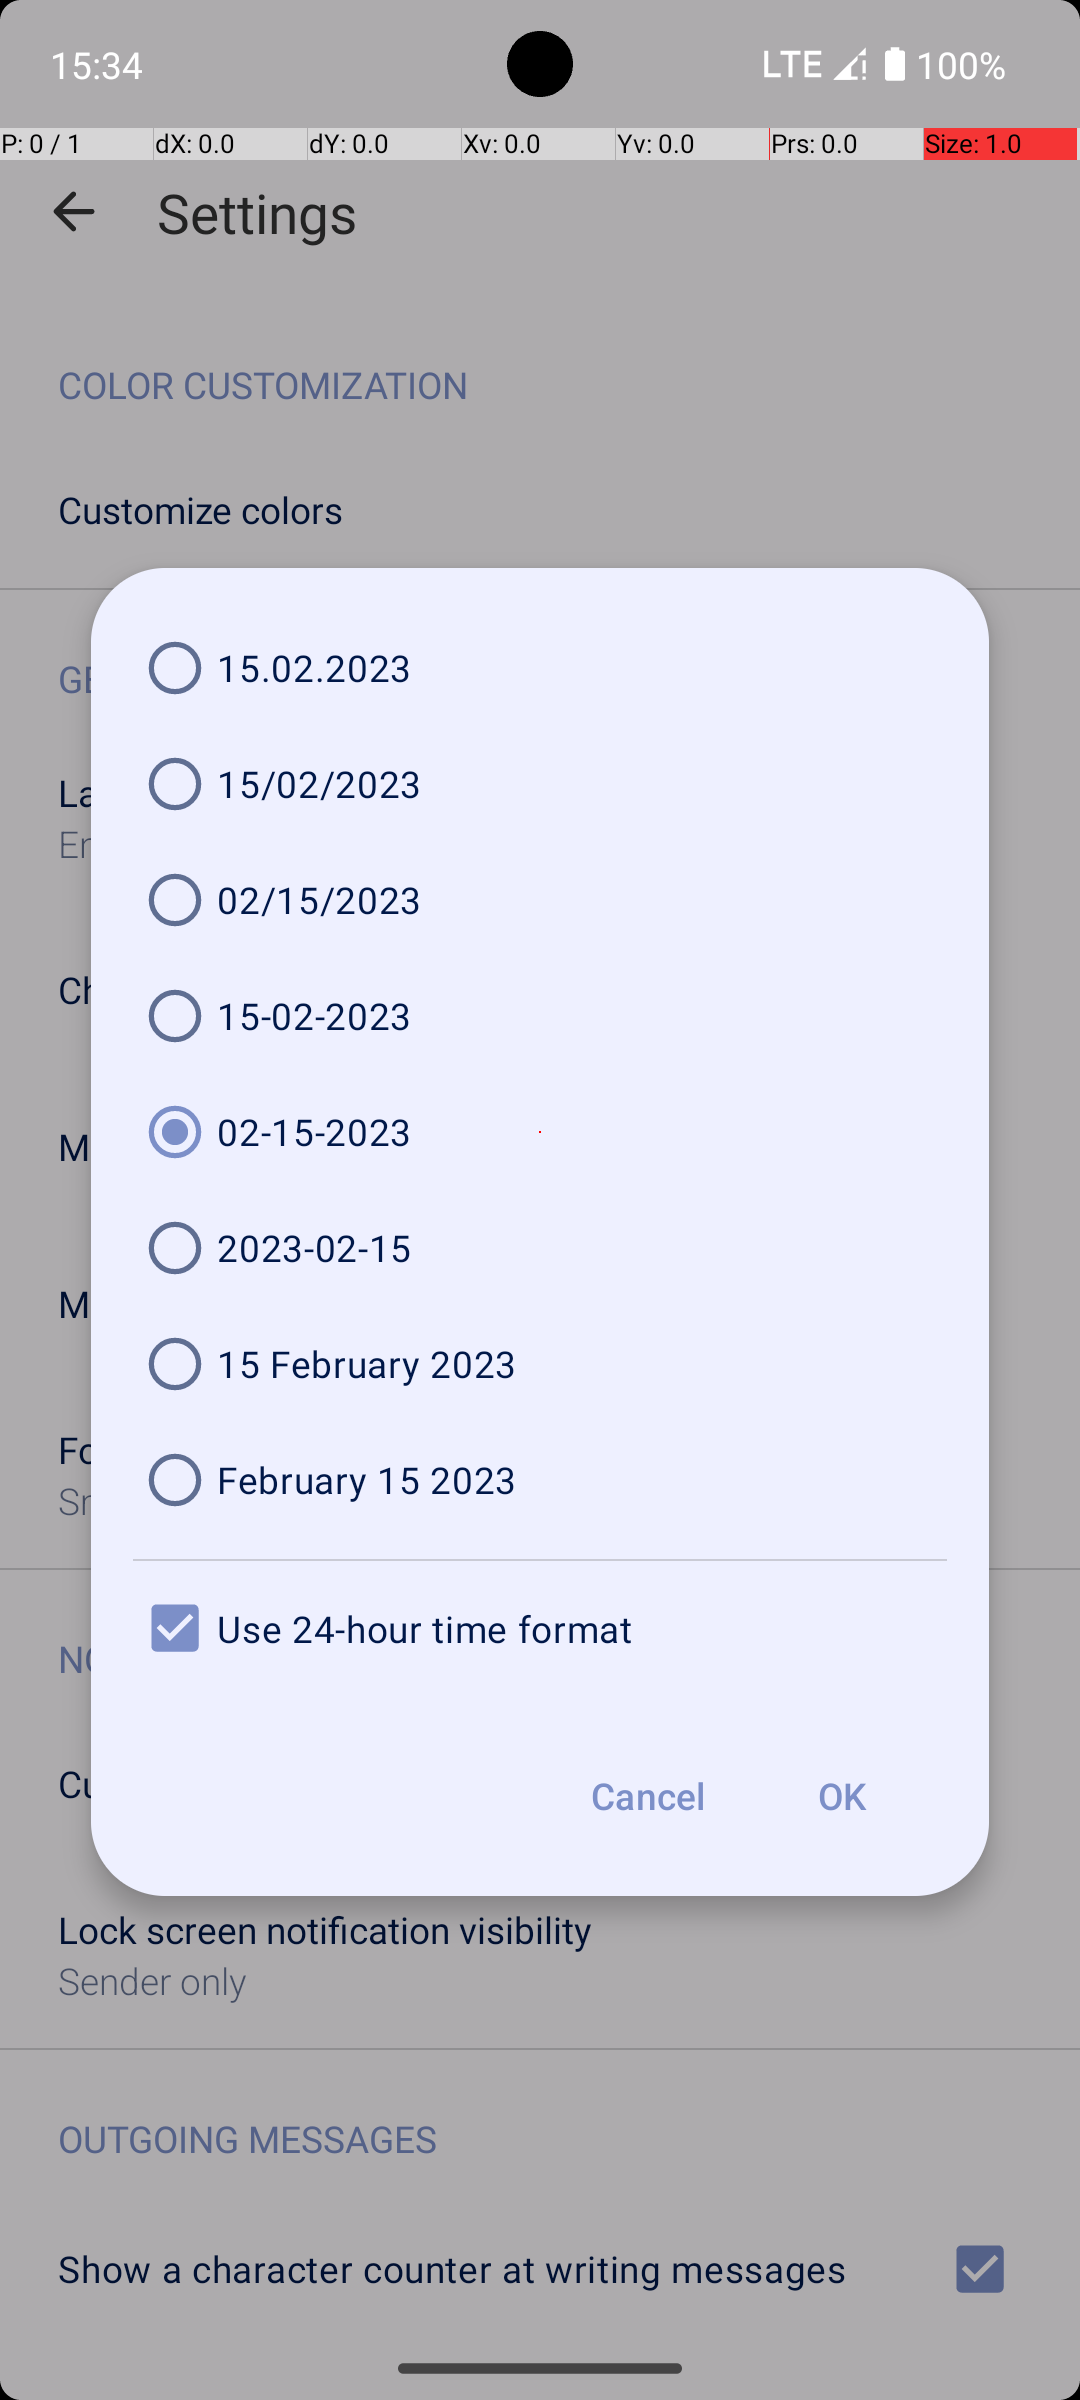 The image size is (1080, 2400). I want to click on February 15 2023, so click(540, 1480).